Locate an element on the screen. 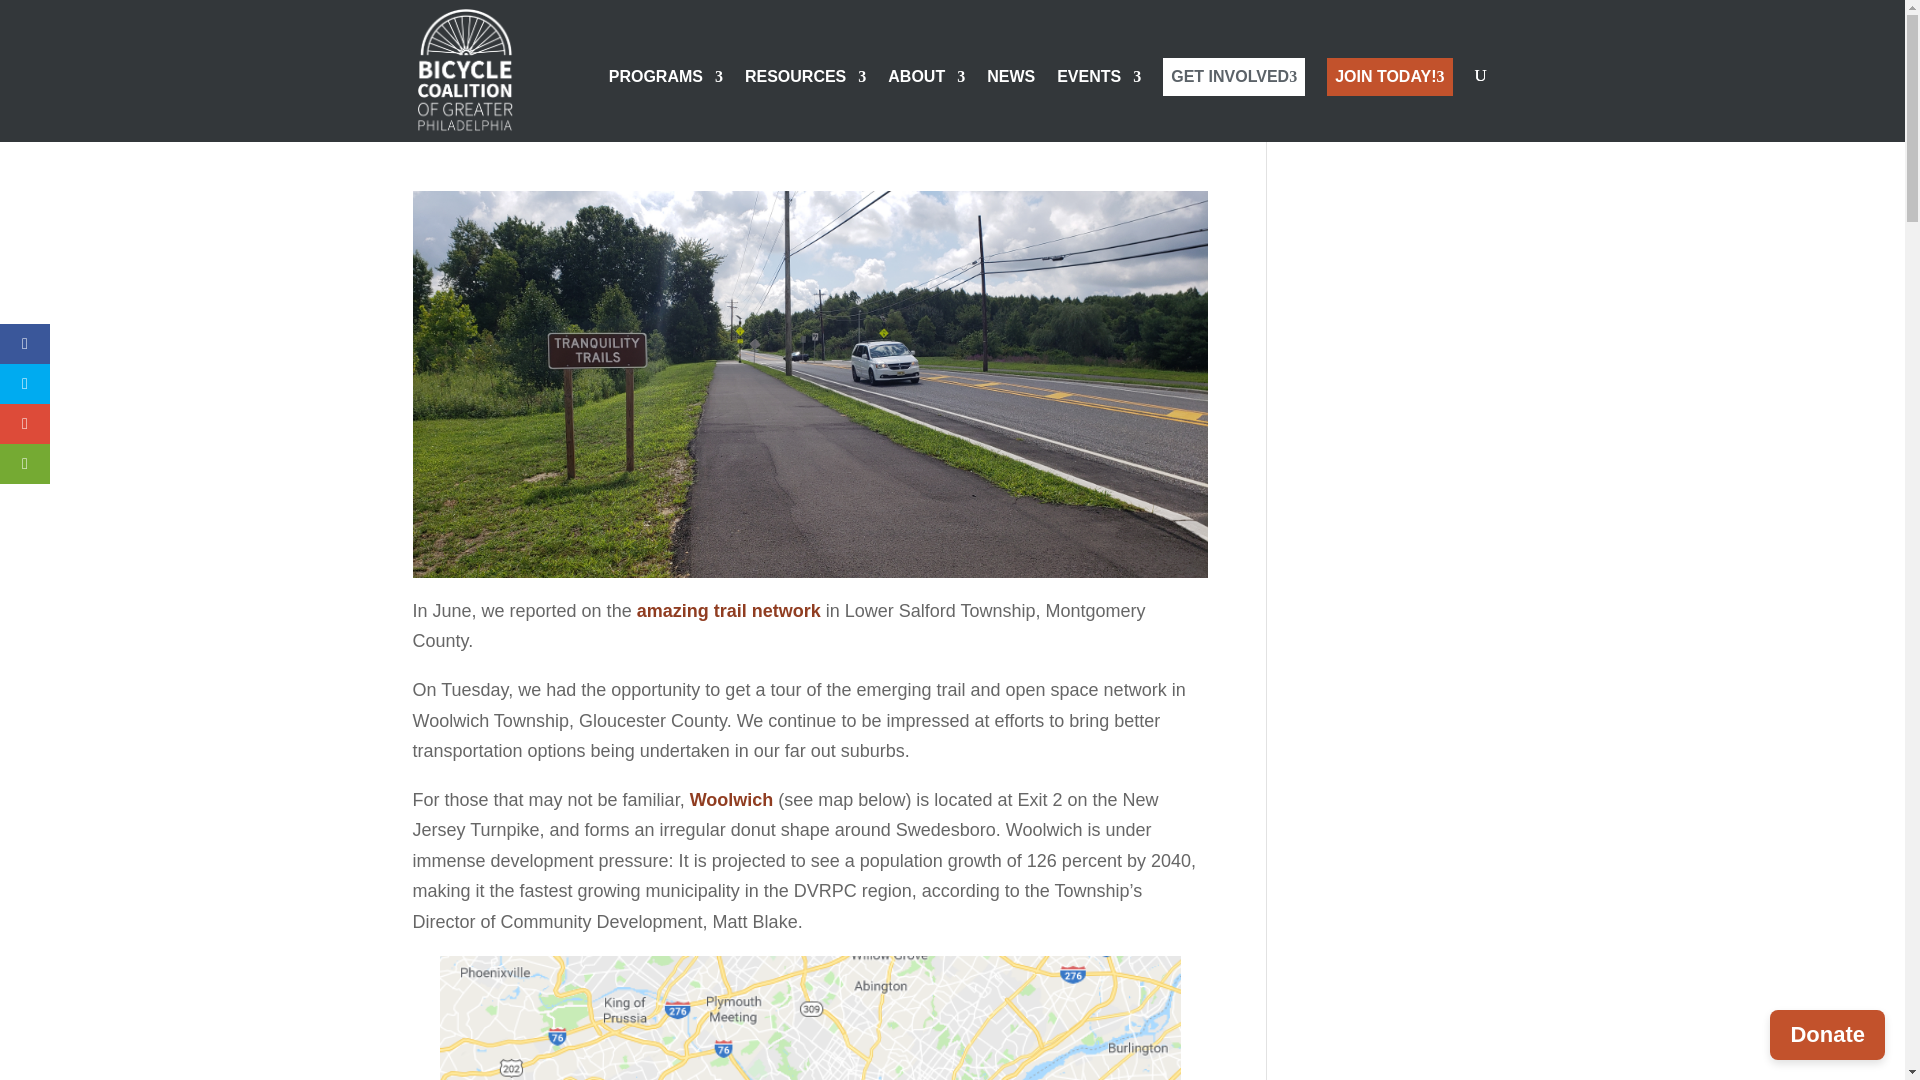 This screenshot has height=1080, width=1920. PROGRAMS is located at coordinates (666, 106).